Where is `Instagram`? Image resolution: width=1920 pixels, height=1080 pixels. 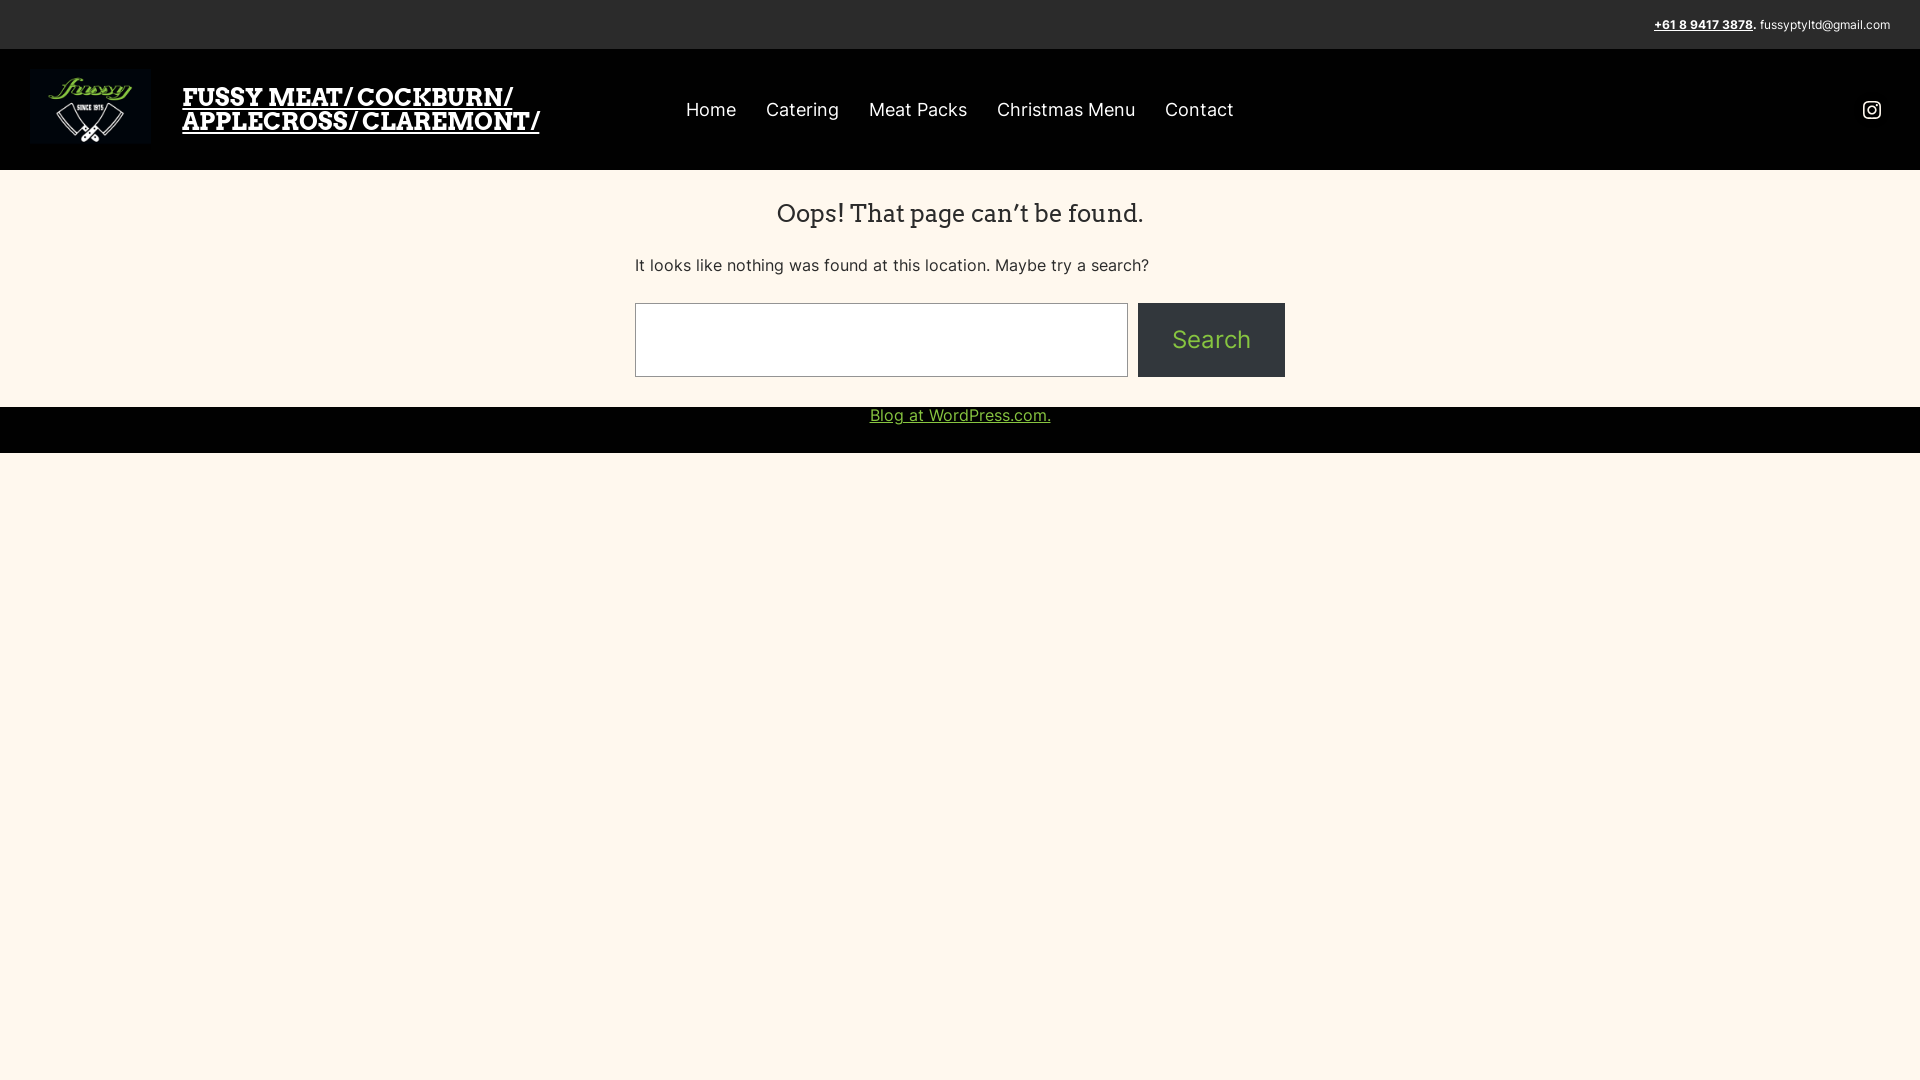 Instagram is located at coordinates (1872, 110).